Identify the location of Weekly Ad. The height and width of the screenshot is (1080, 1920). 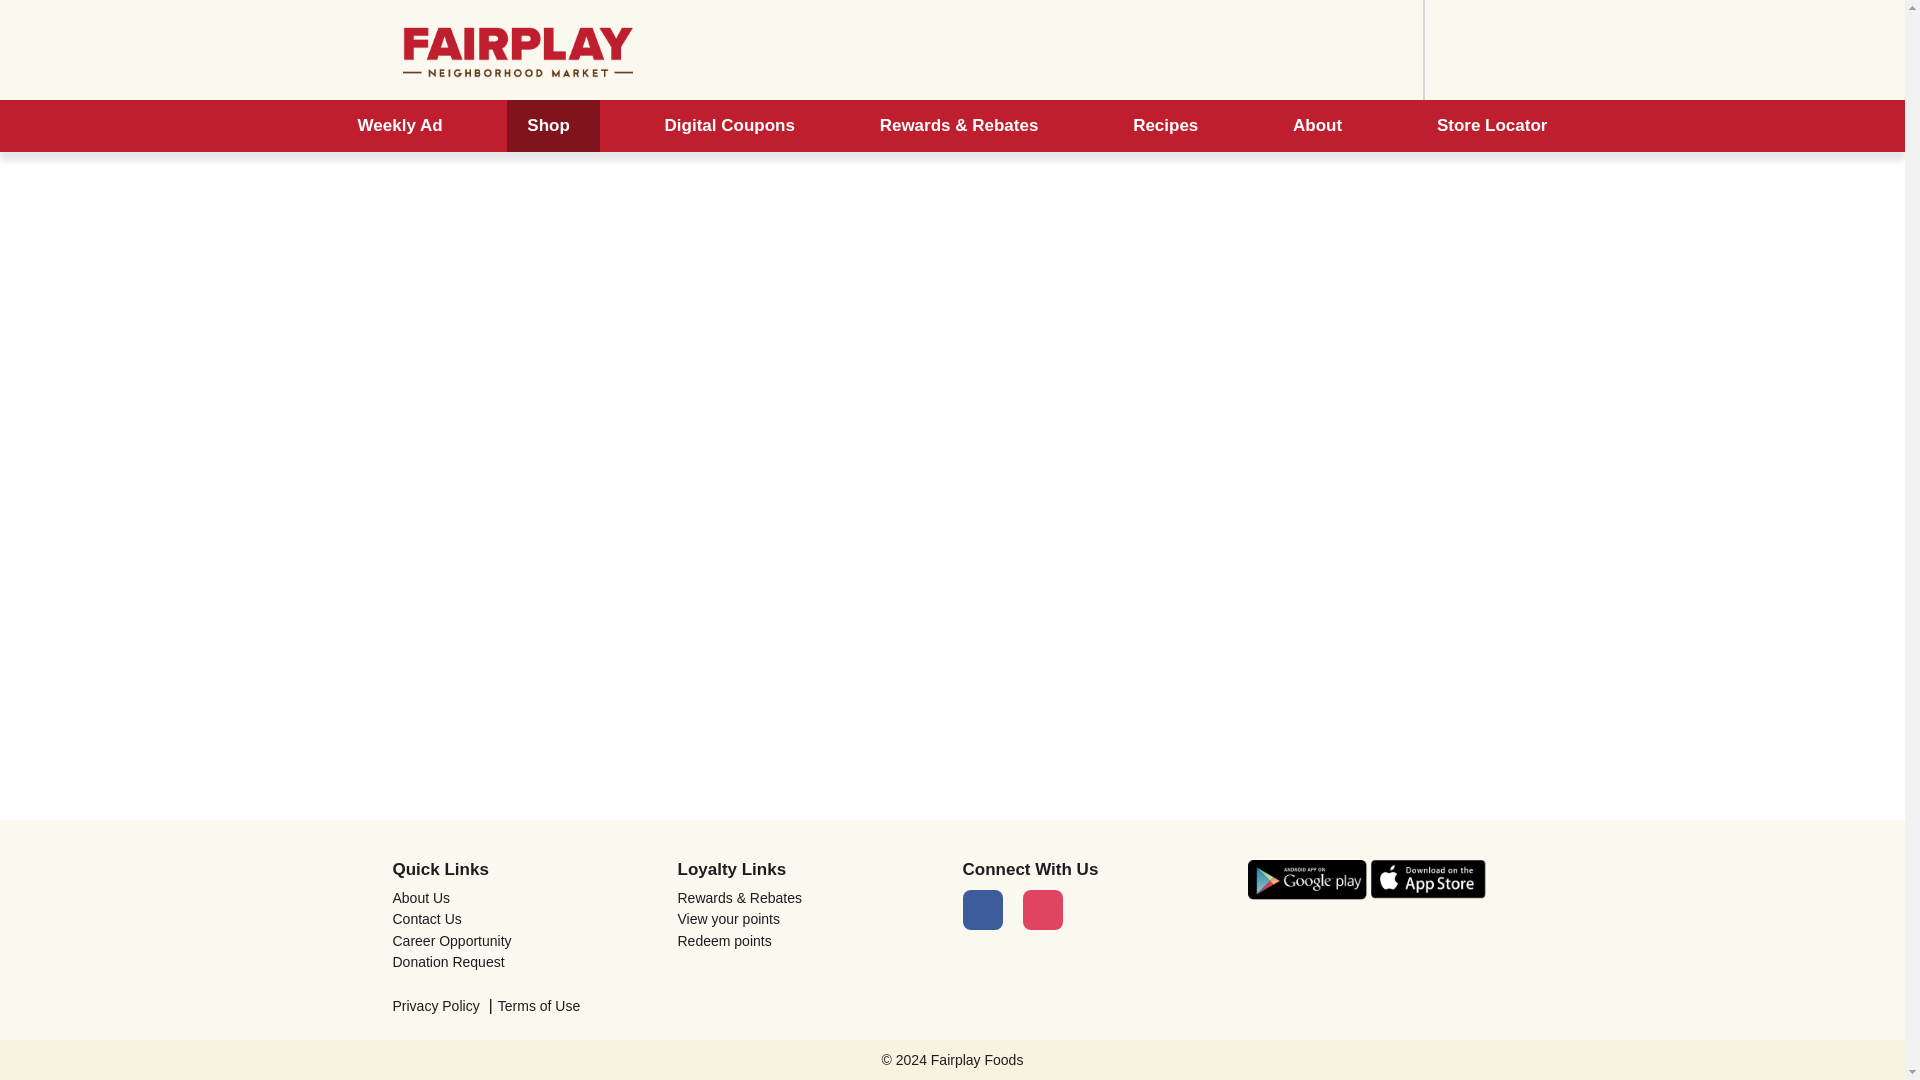
(400, 126).